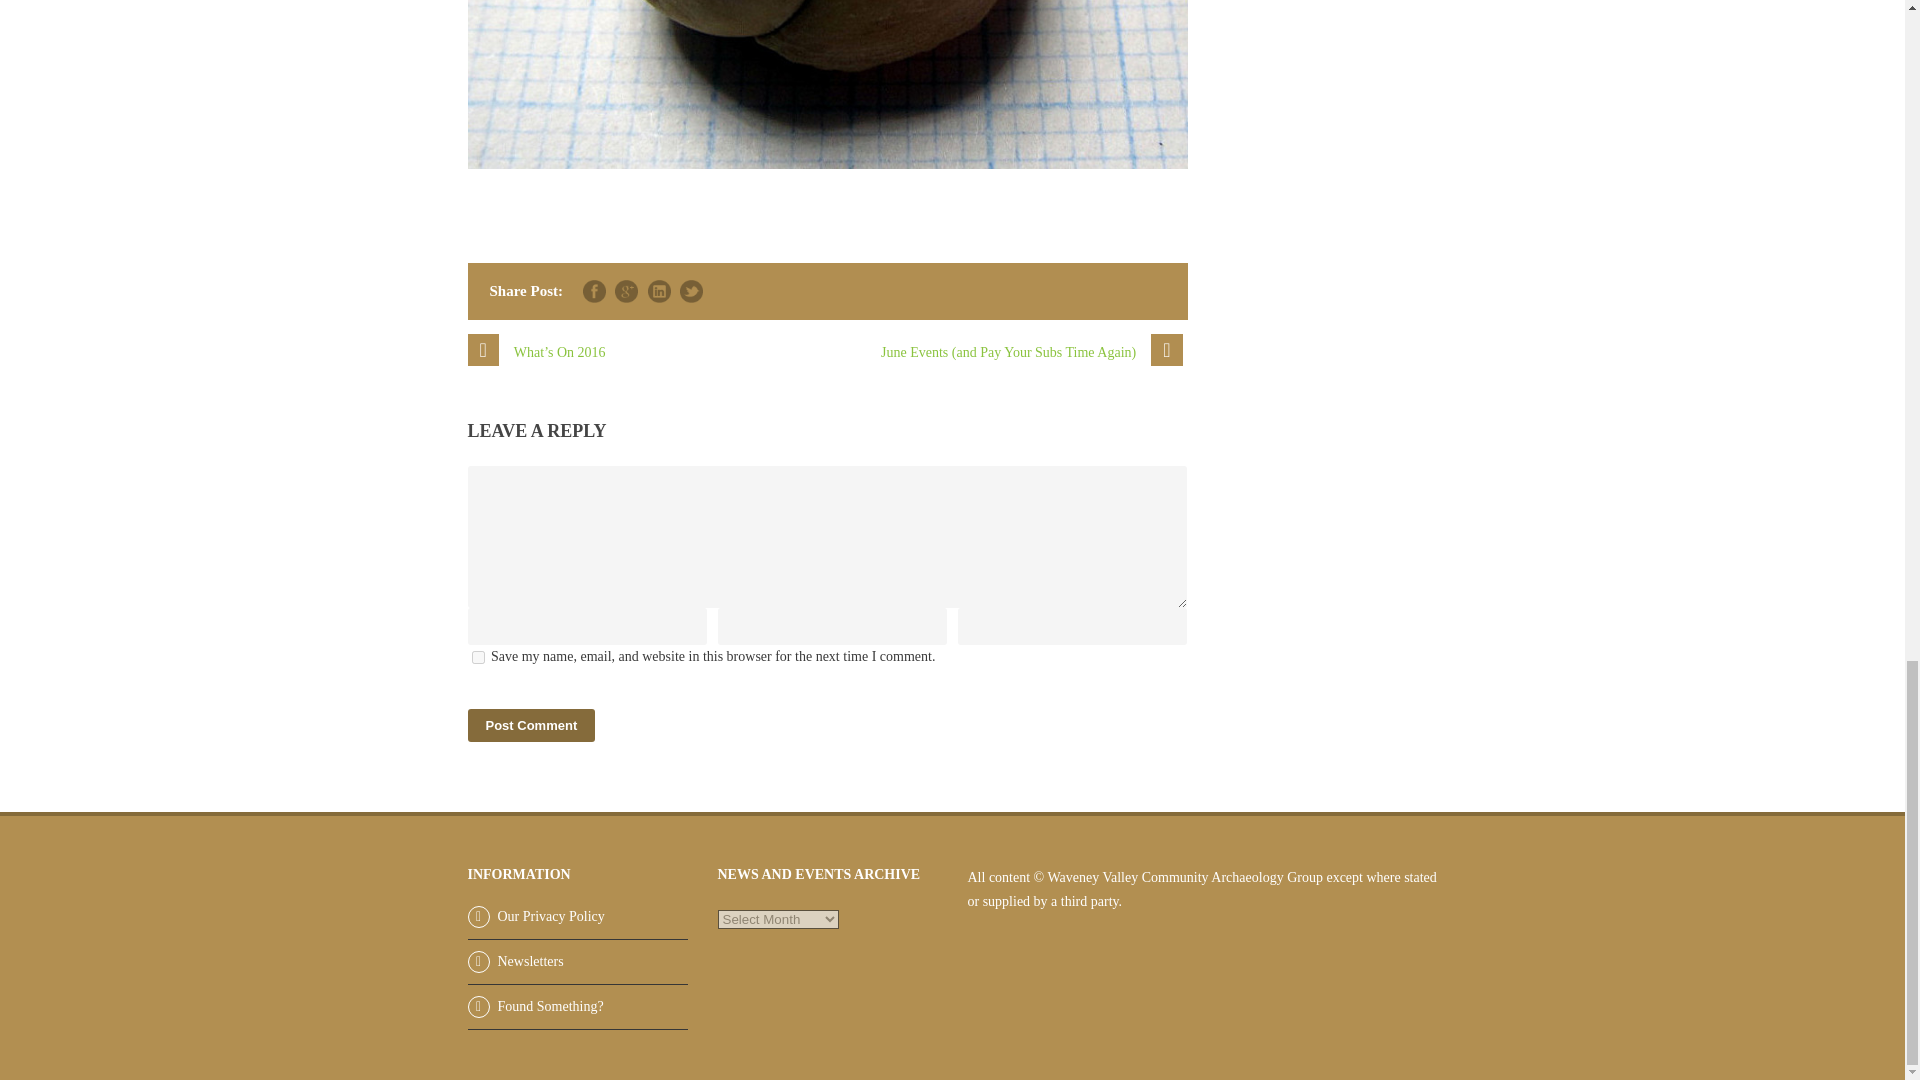  I want to click on Post Comment, so click(532, 724).